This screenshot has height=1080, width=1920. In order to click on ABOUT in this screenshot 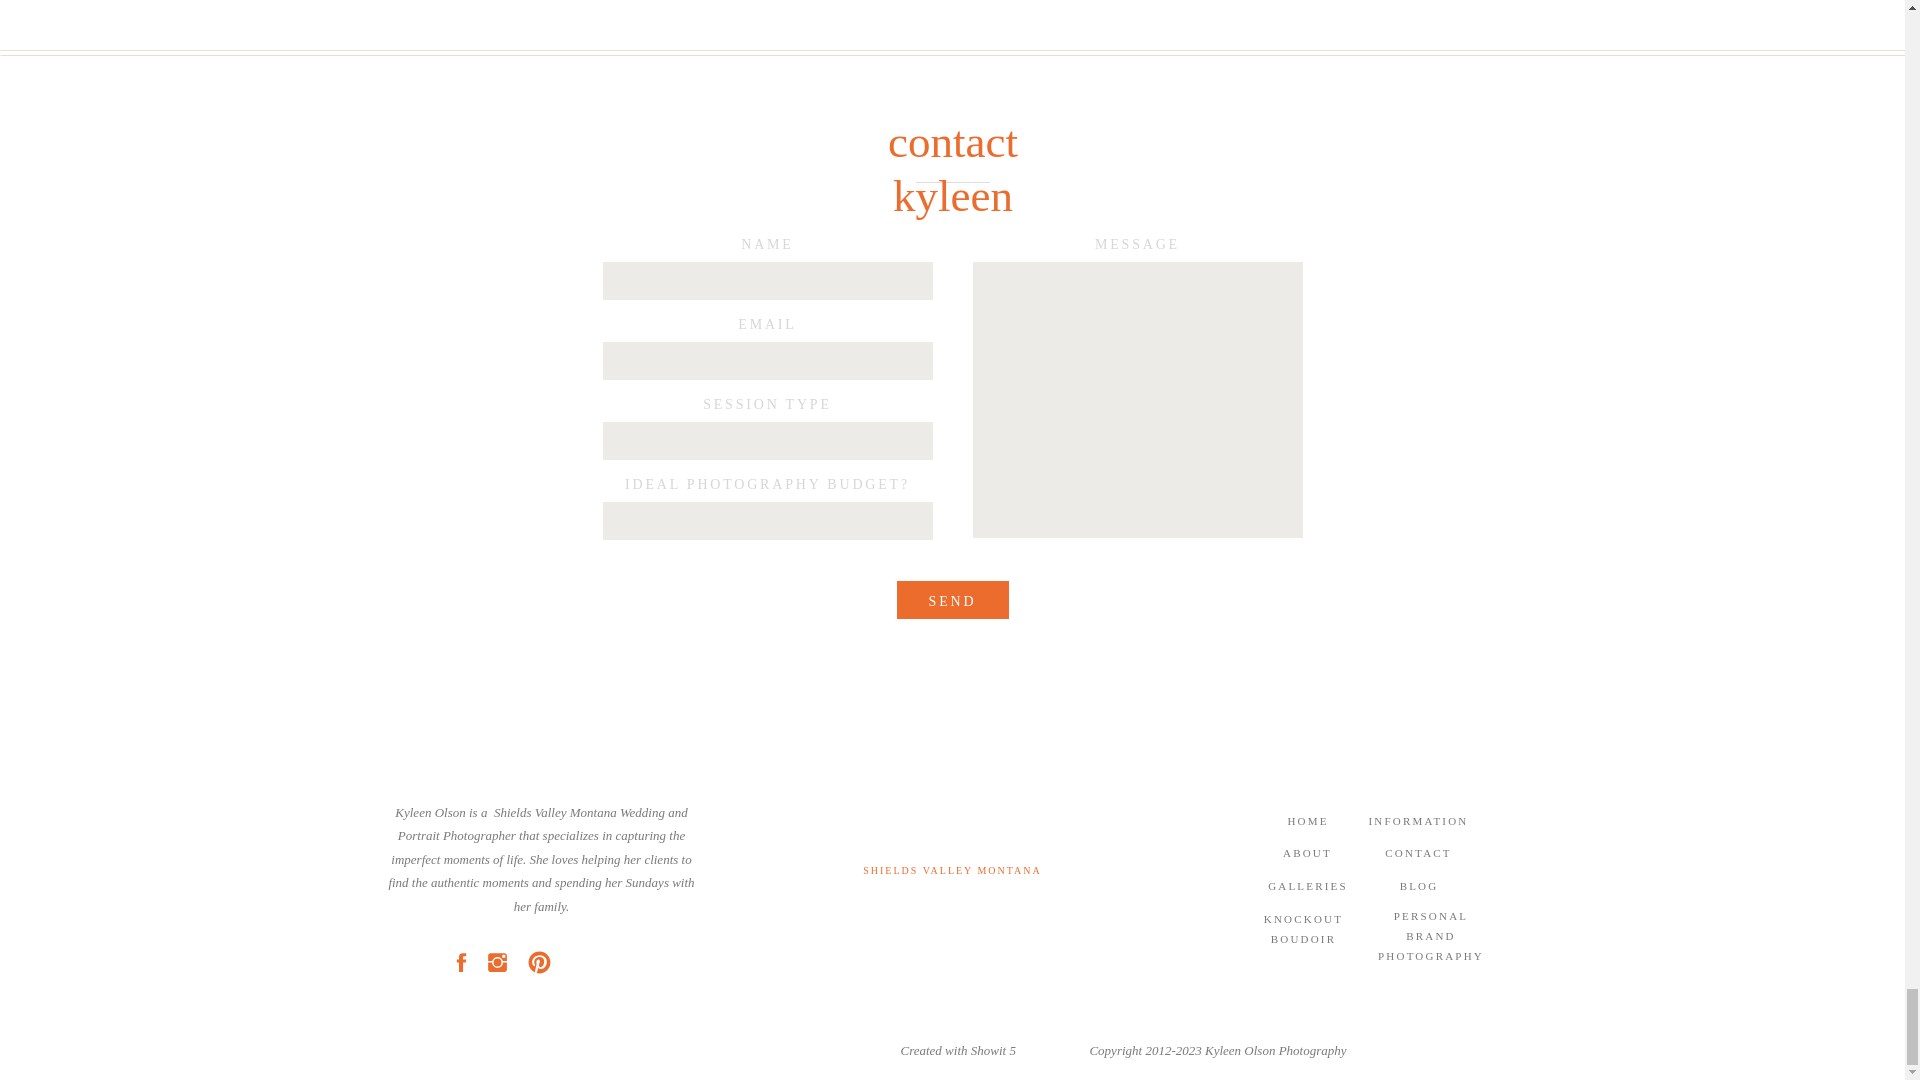, I will do `click(1308, 856)`.